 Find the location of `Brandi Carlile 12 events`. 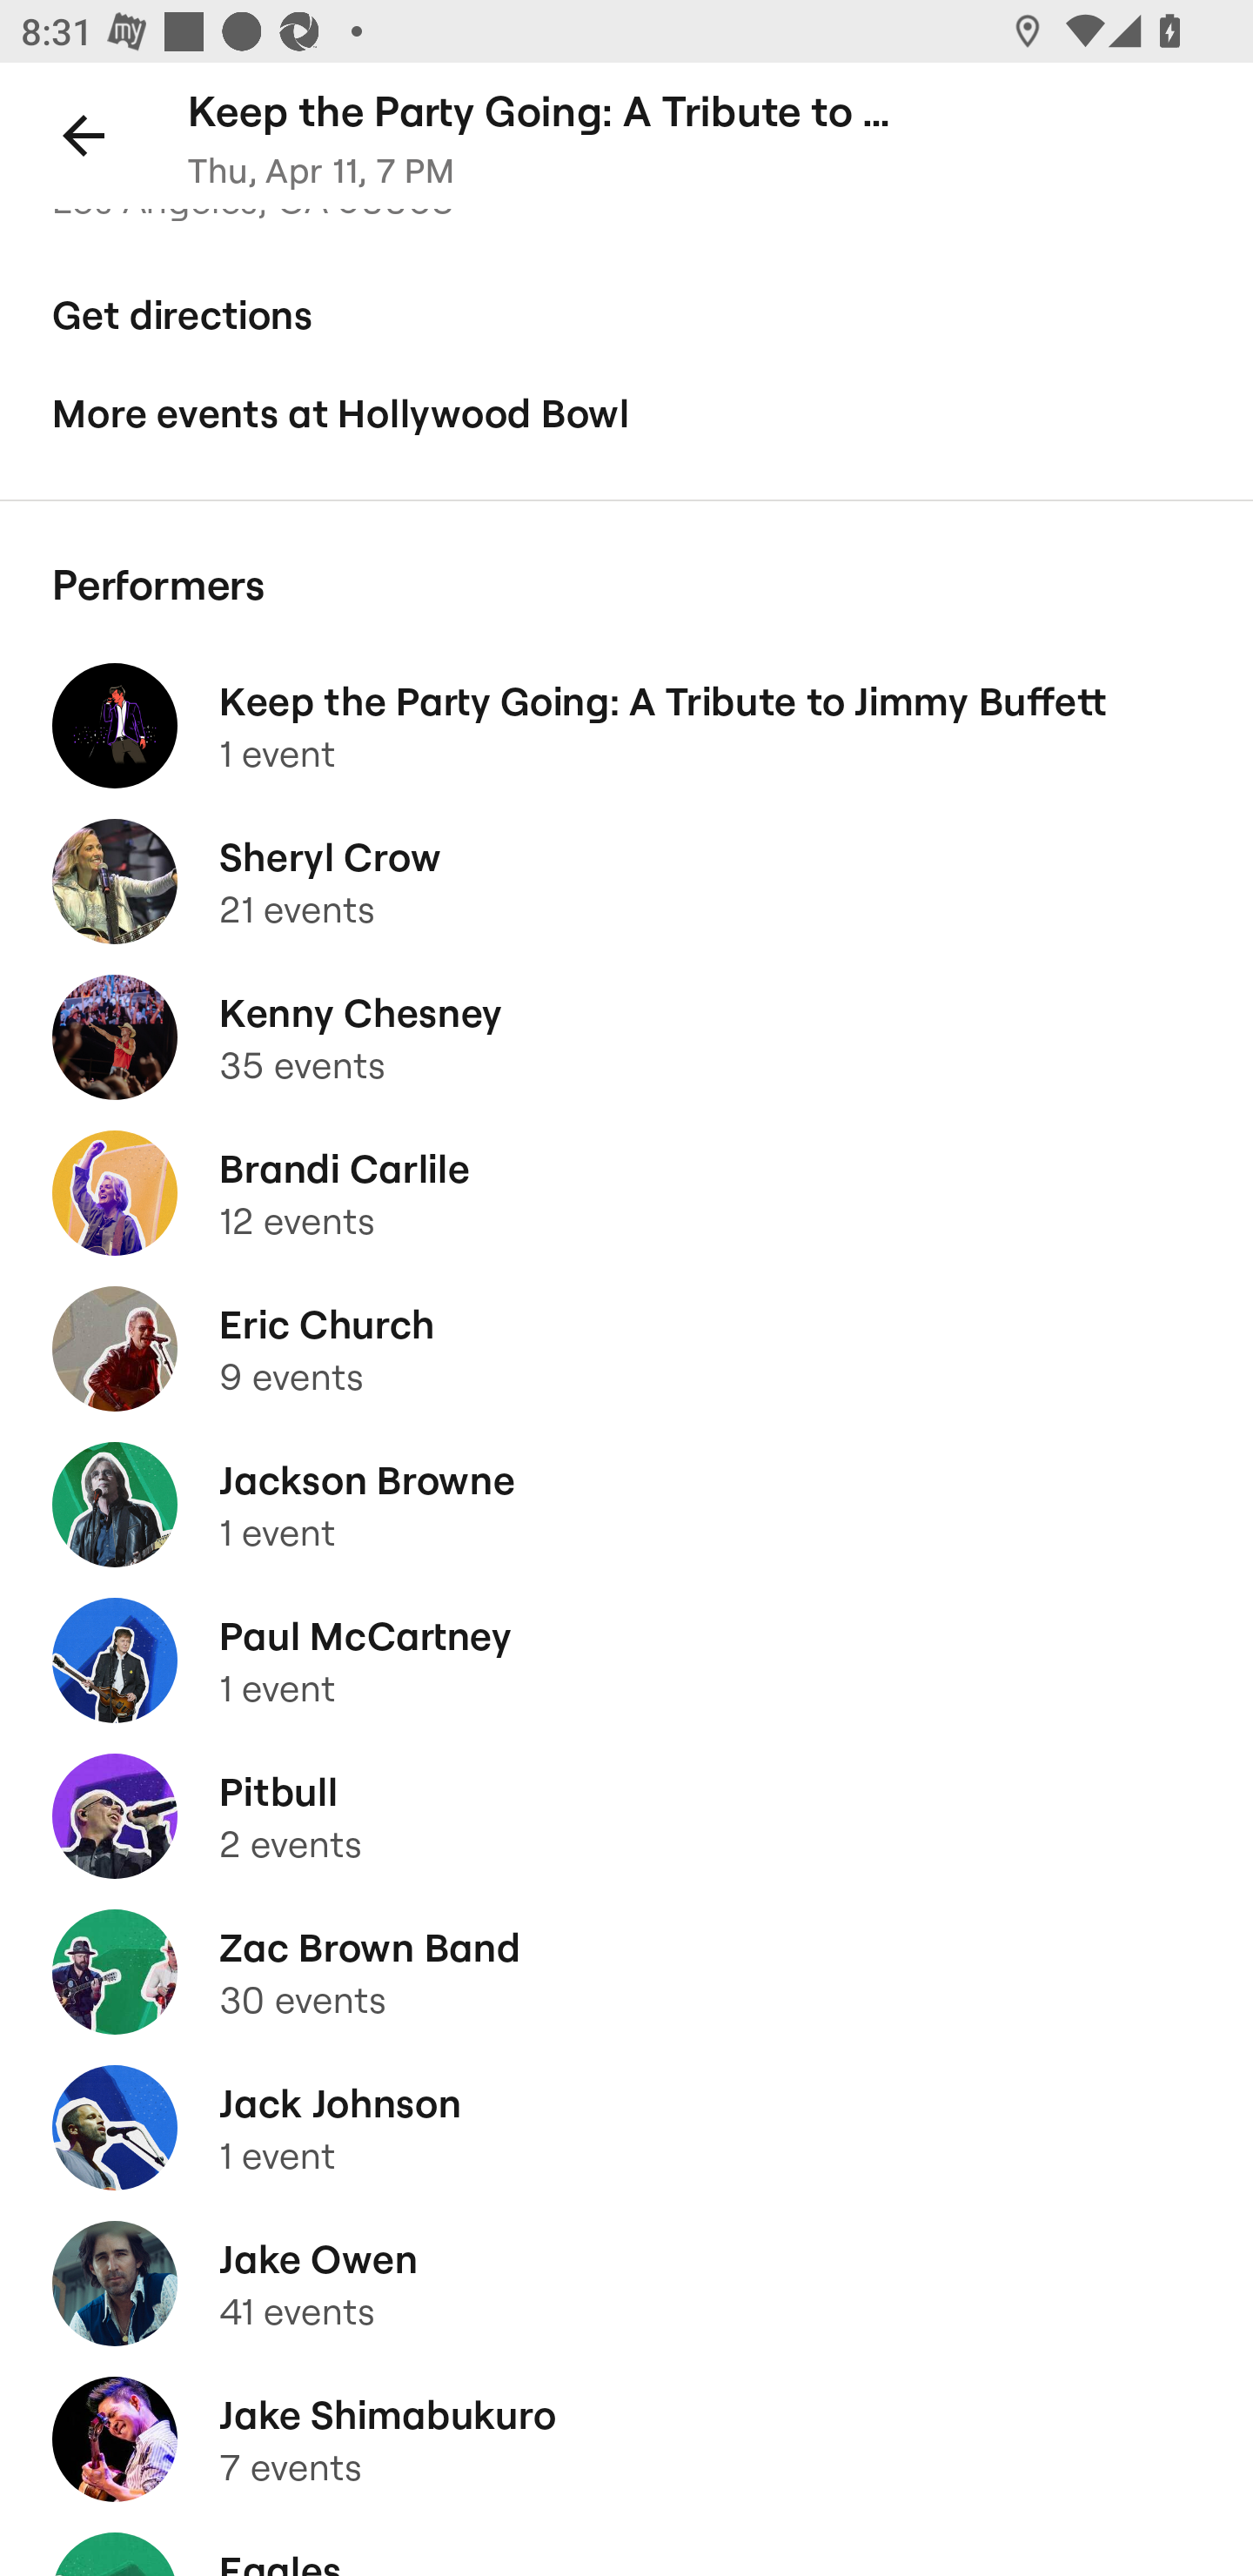

Brandi Carlile 12 events is located at coordinates (626, 1194).